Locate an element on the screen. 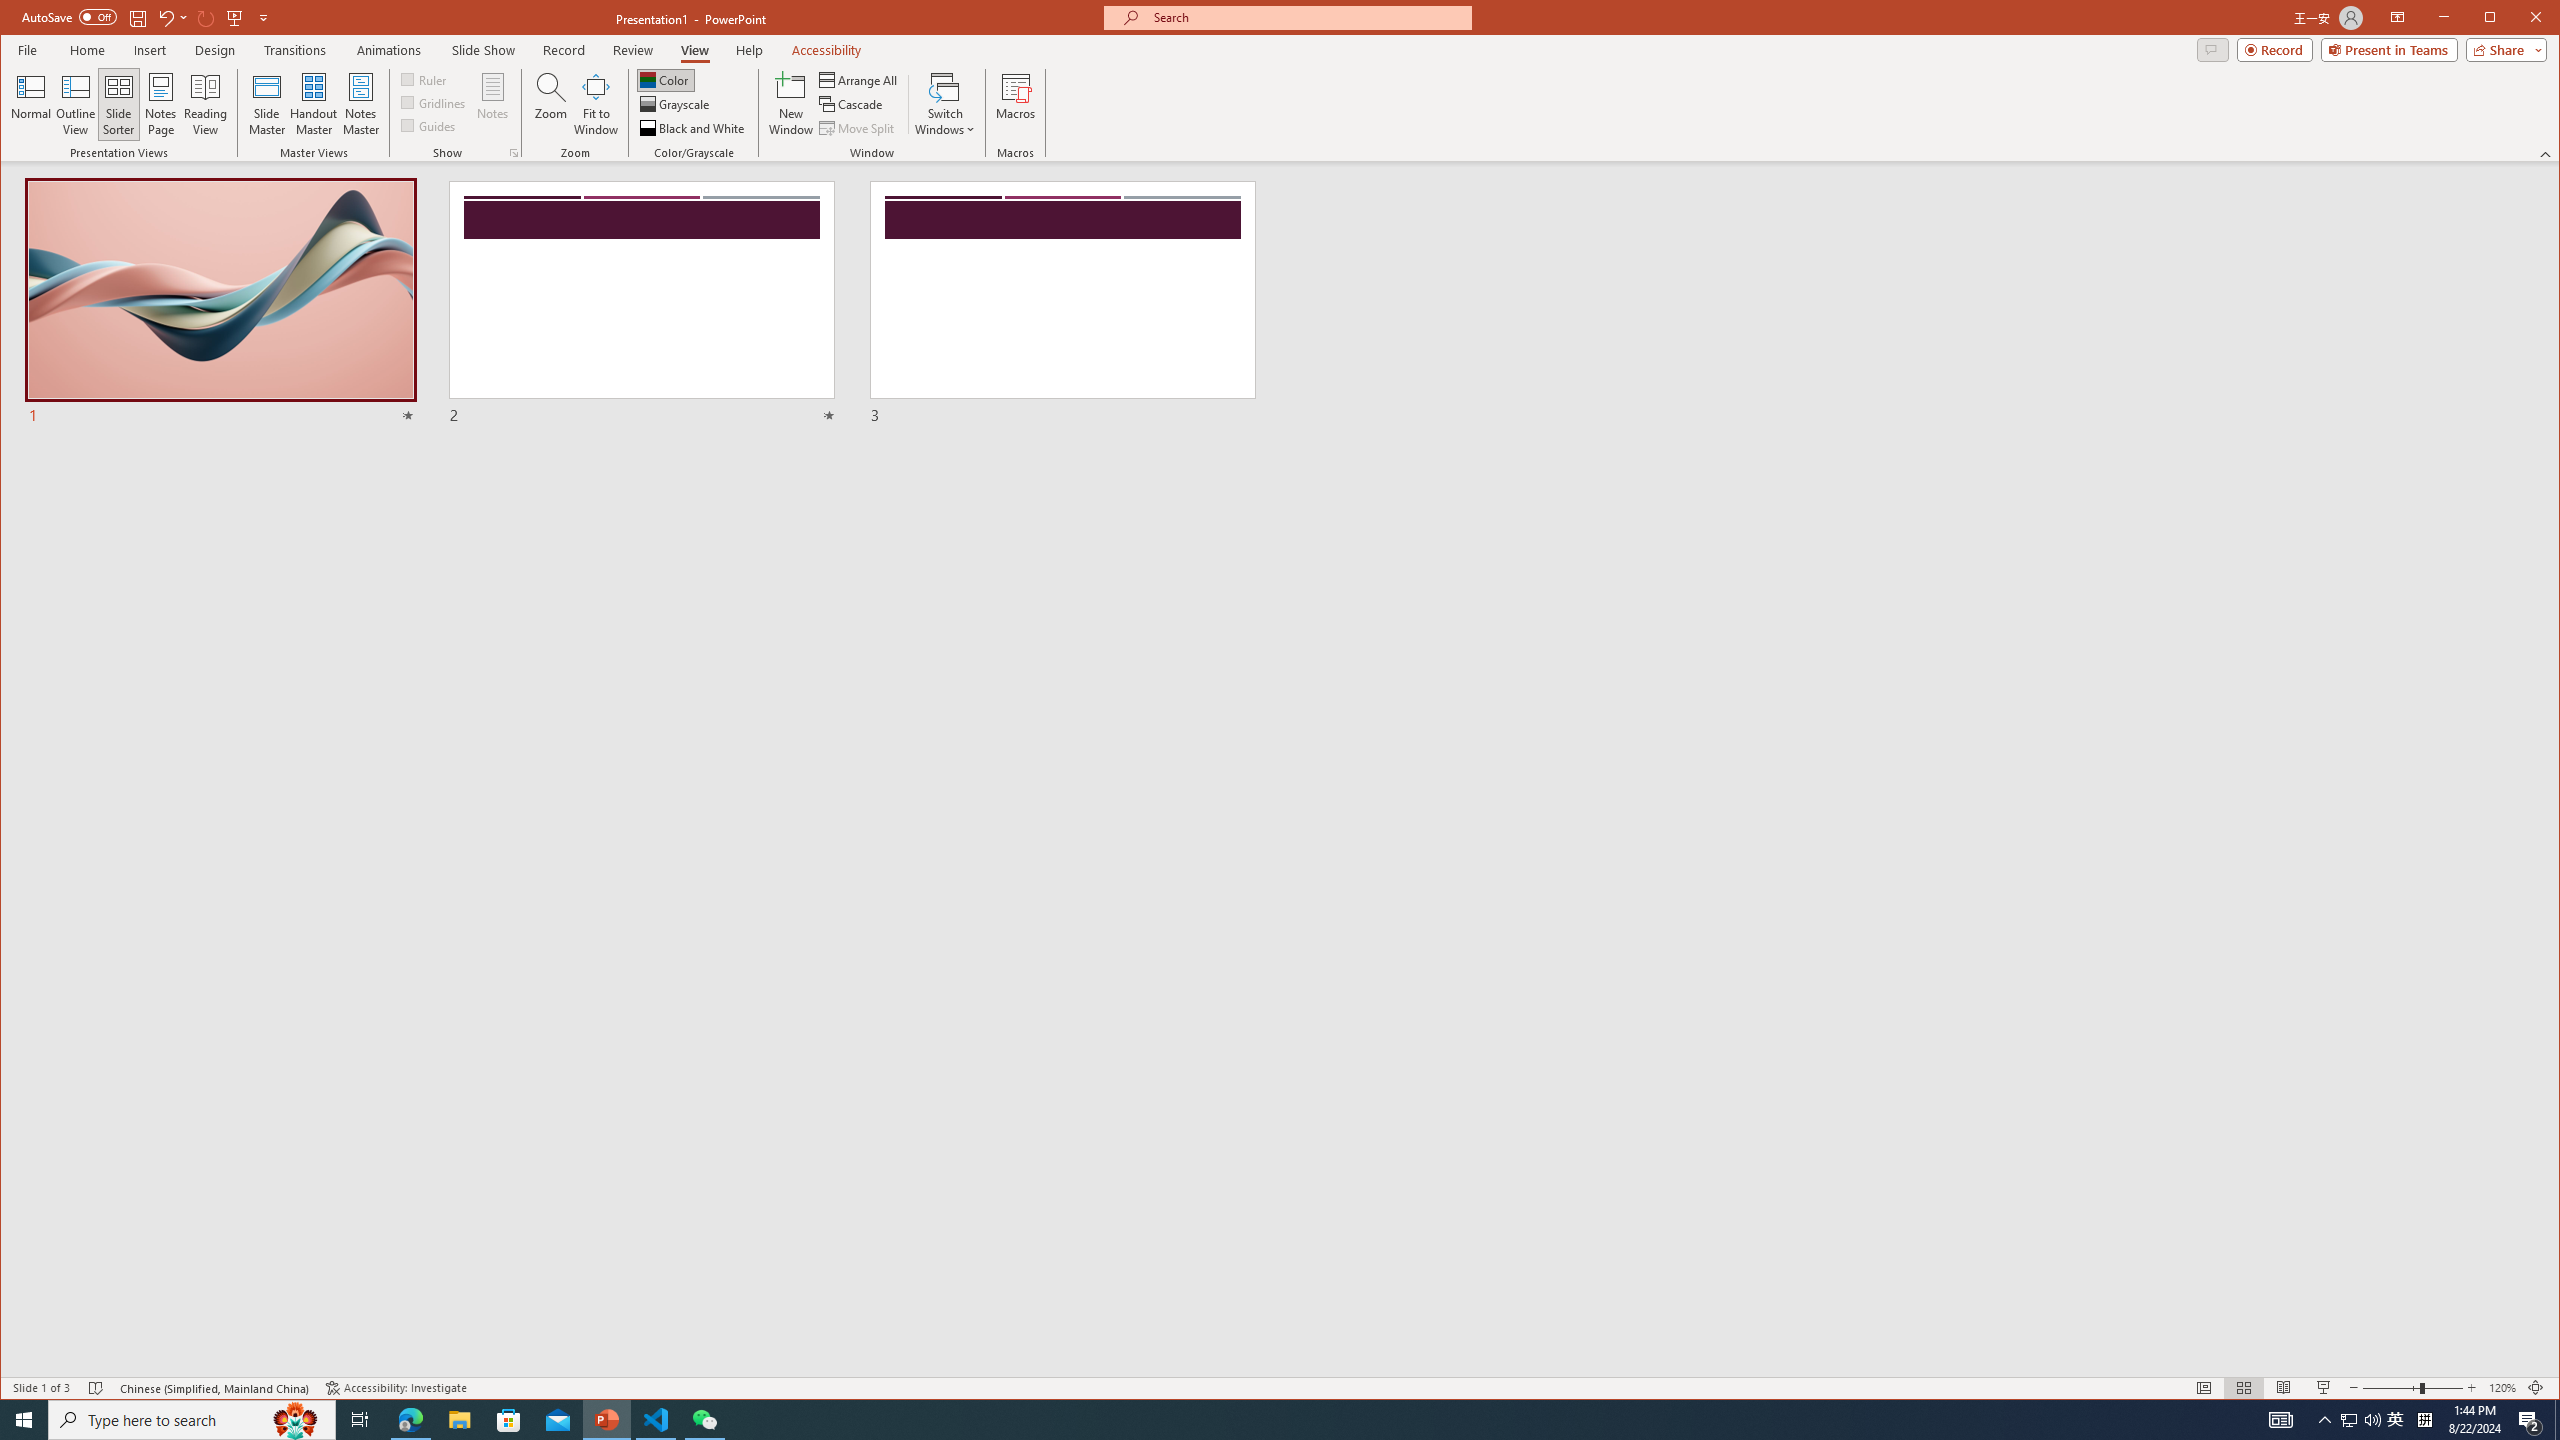 This screenshot has width=2560, height=1440. Notes Master is located at coordinates (360, 104).